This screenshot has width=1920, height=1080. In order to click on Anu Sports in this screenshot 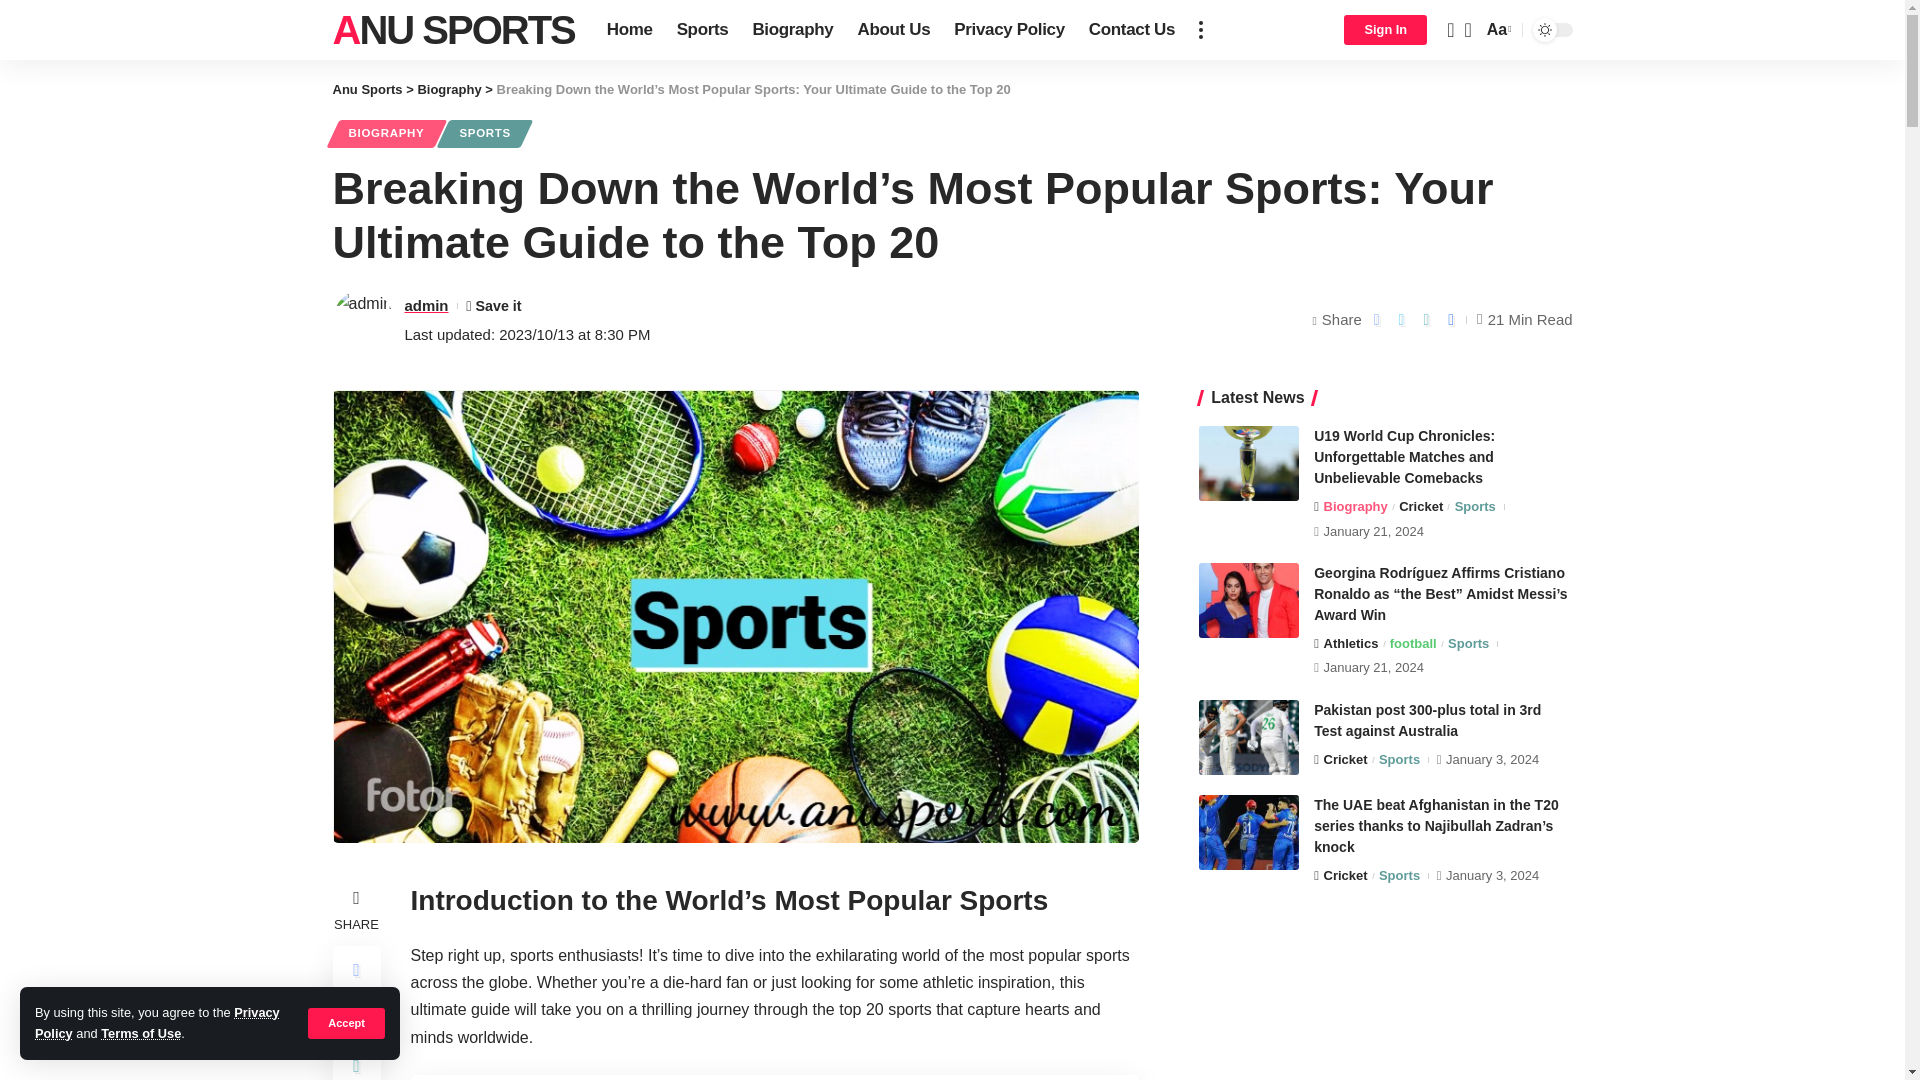, I will do `click(453, 30)`.